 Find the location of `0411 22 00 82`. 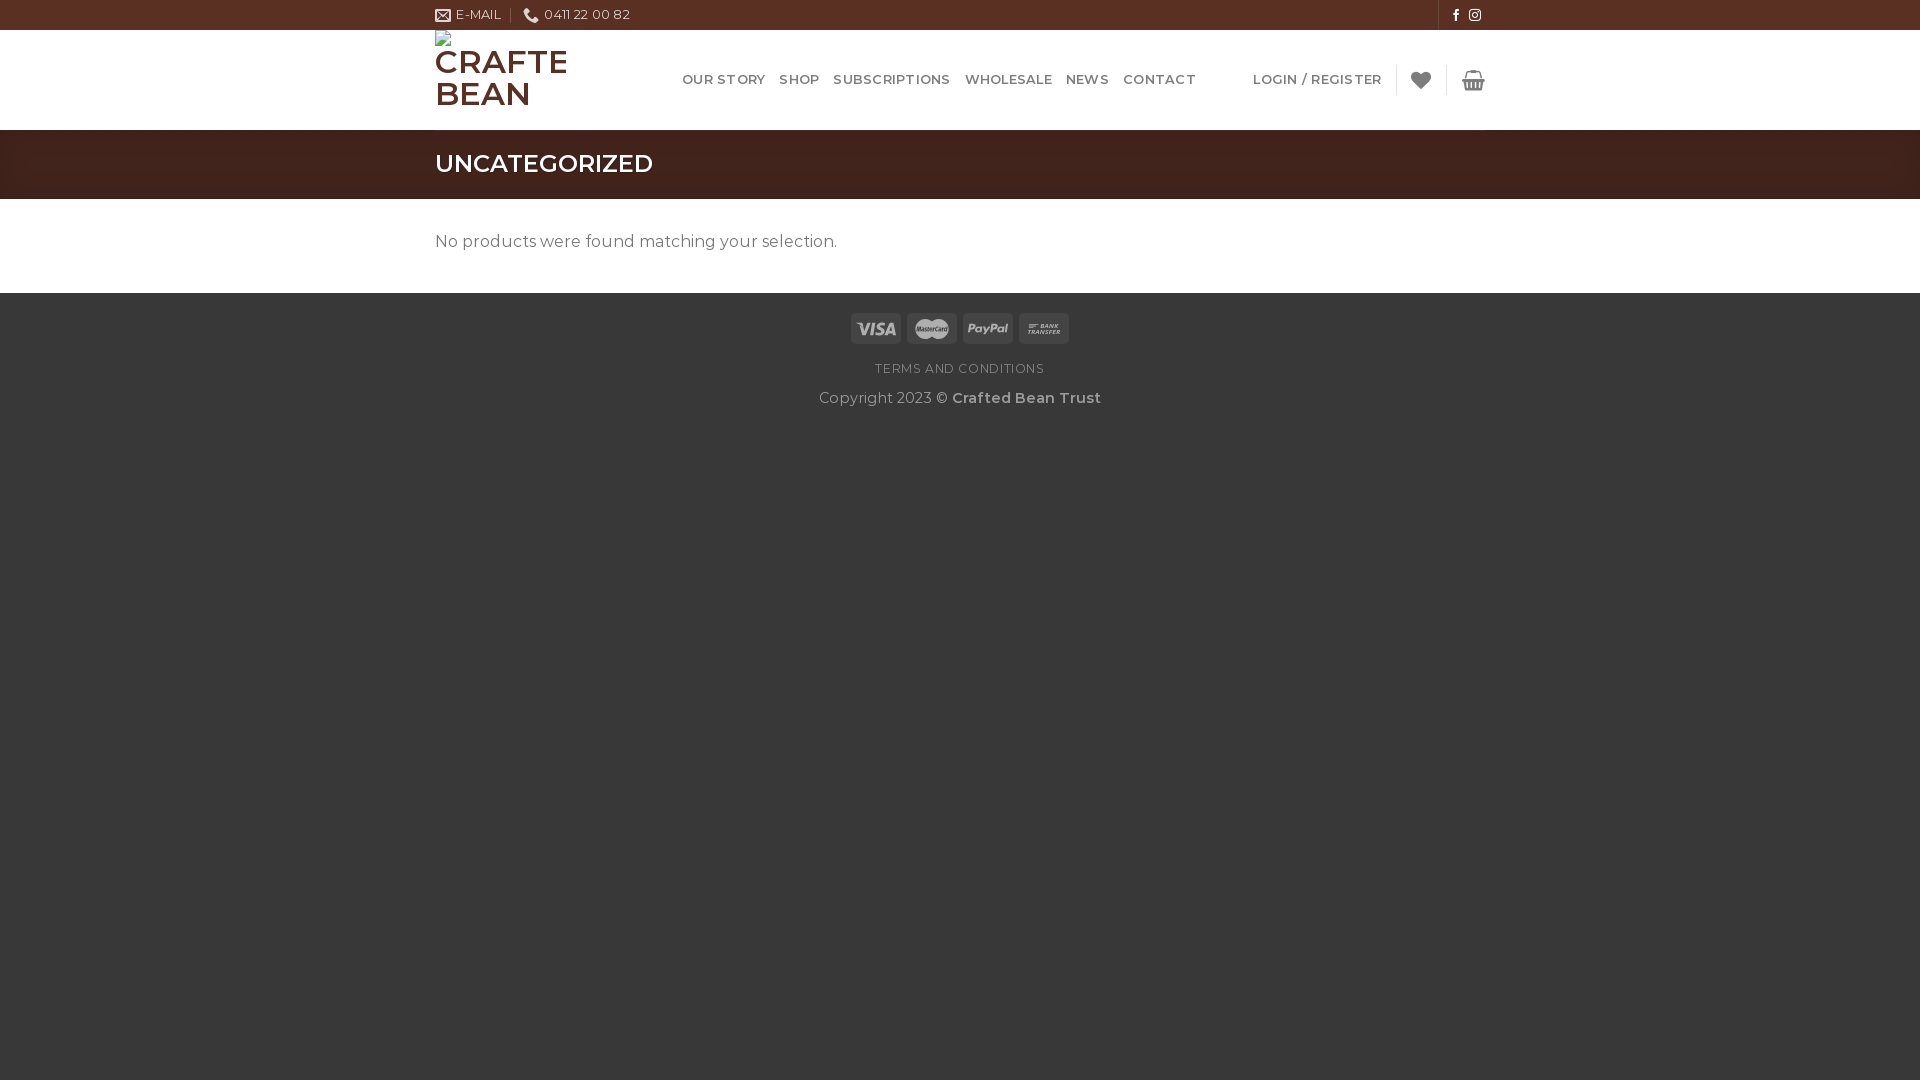

0411 22 00 82 is located at coordinates (576, 15).